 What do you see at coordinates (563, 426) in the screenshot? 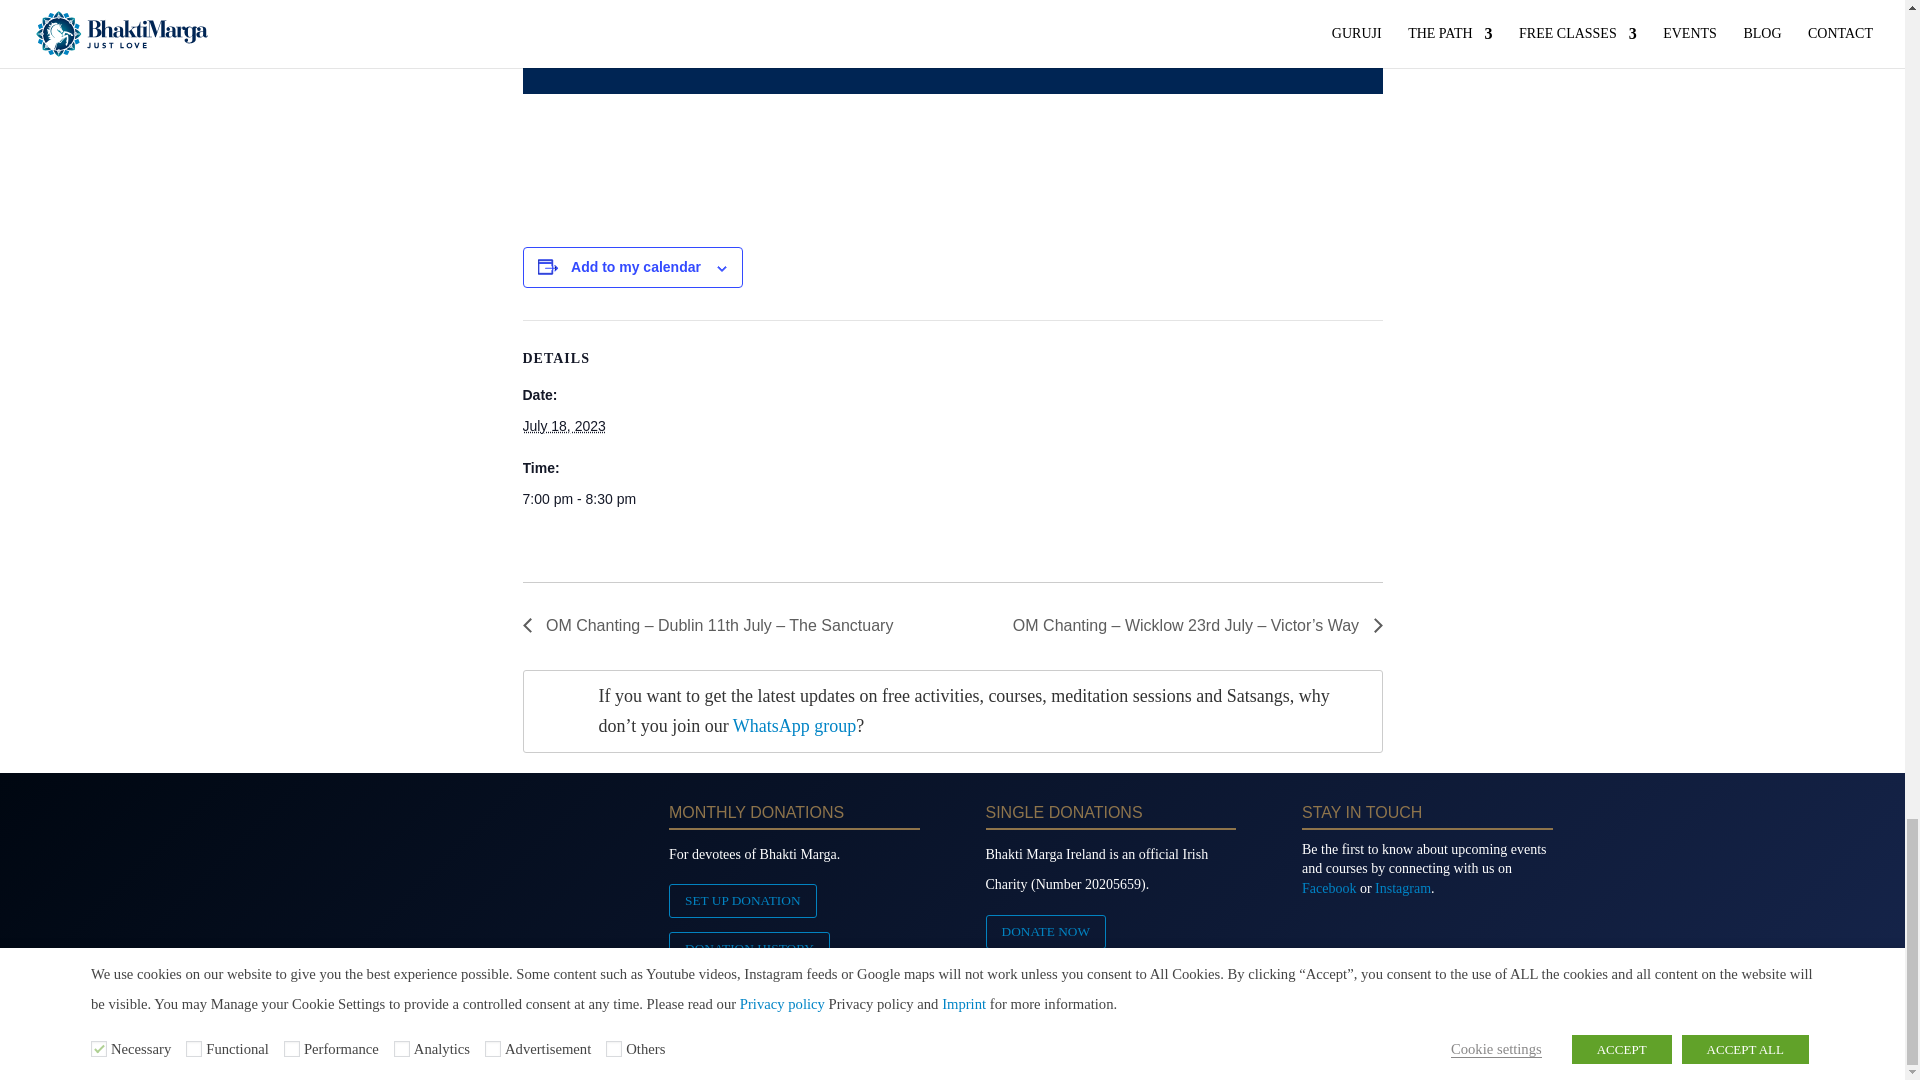
I see `2023-07-18` at bounding box center [563, 426].